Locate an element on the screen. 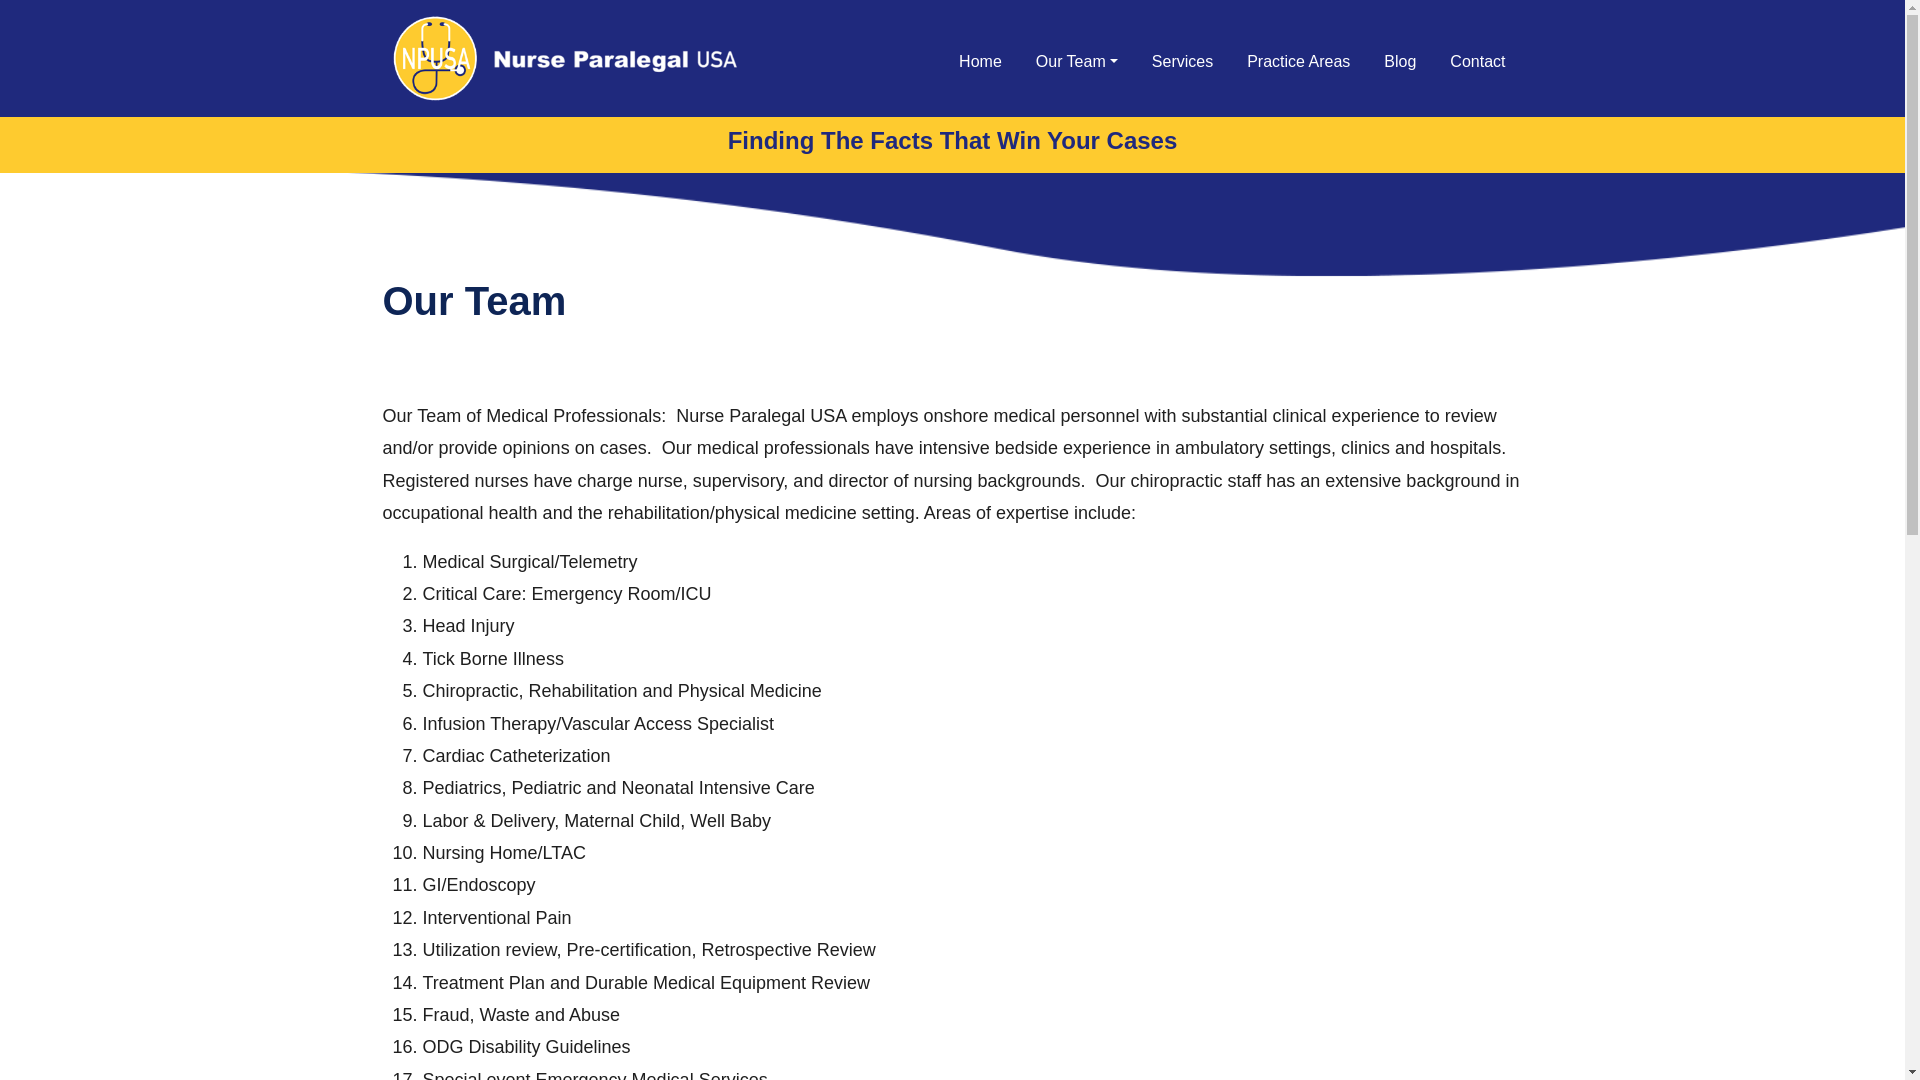  Home is located at coordinates (980, 62).